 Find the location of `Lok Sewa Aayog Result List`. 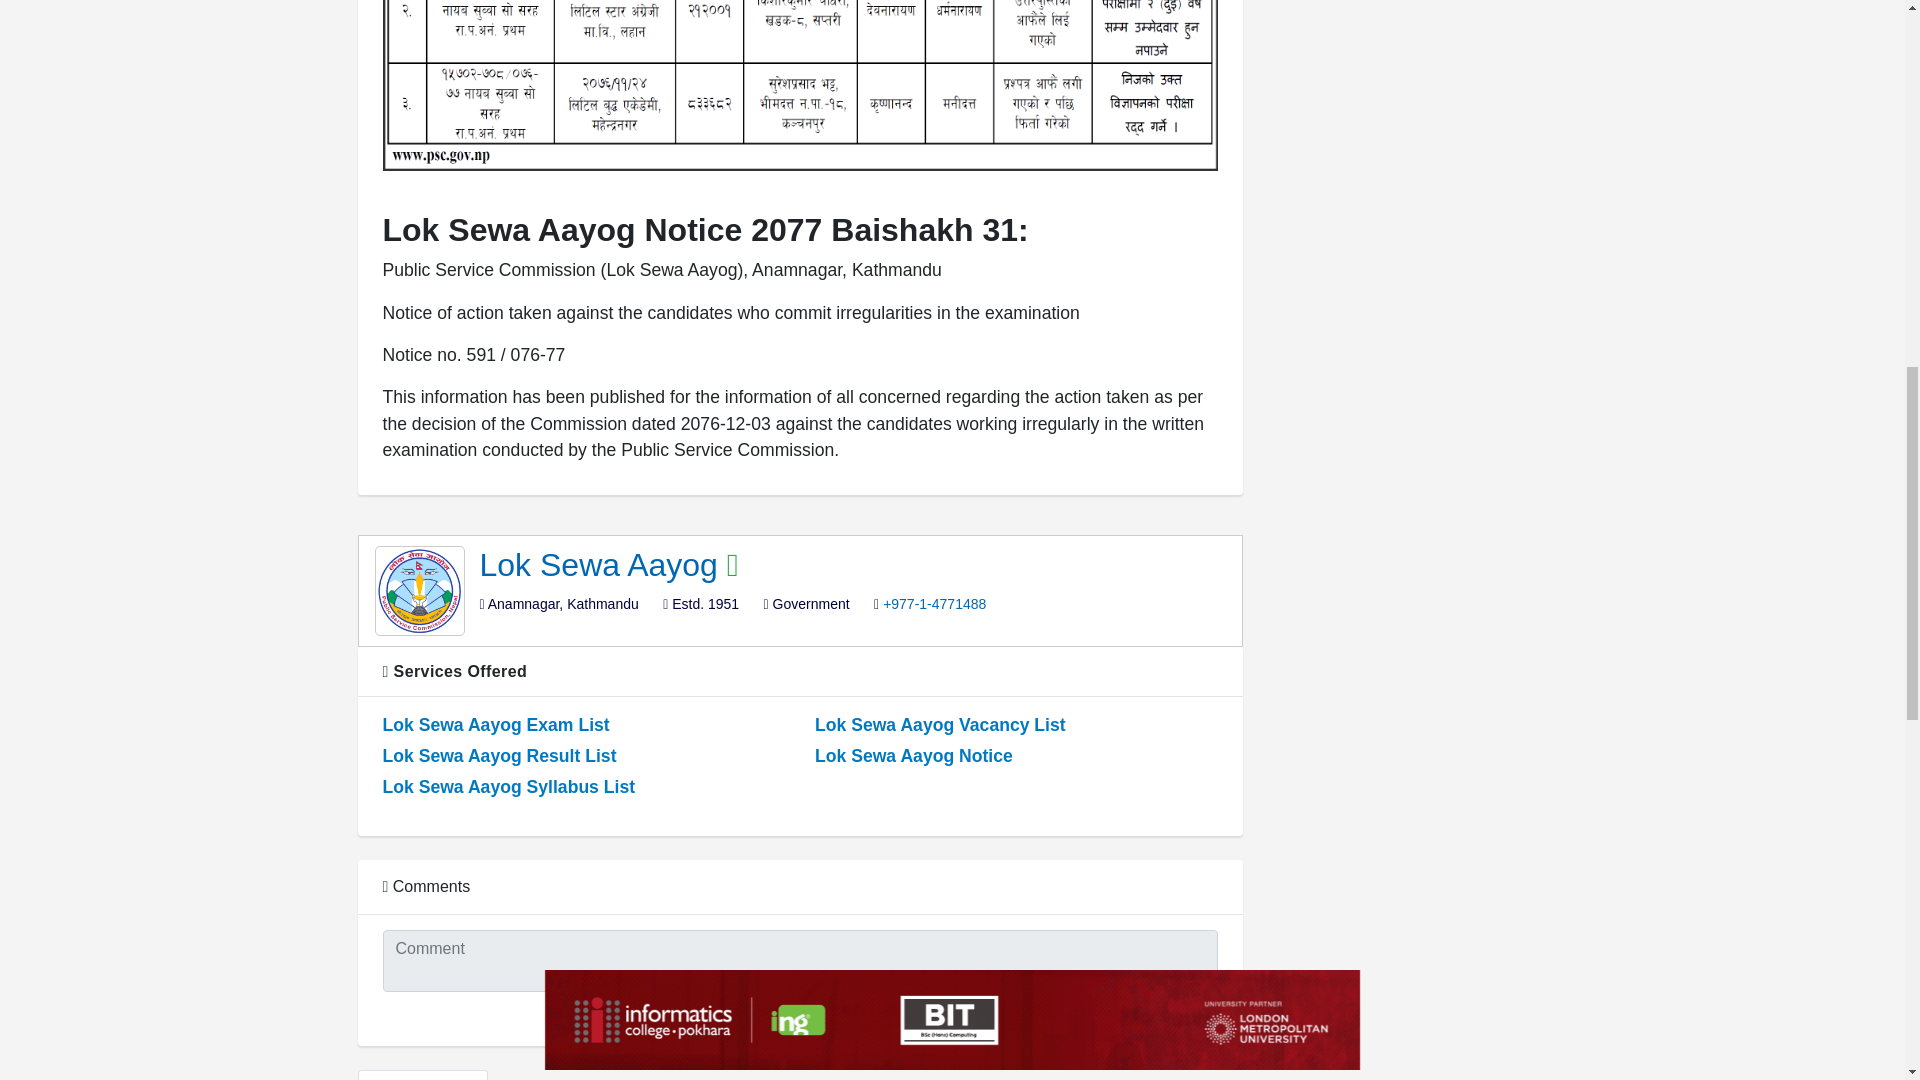

Lok Sewa Aayog Result List is located at coordinates (499, 756).